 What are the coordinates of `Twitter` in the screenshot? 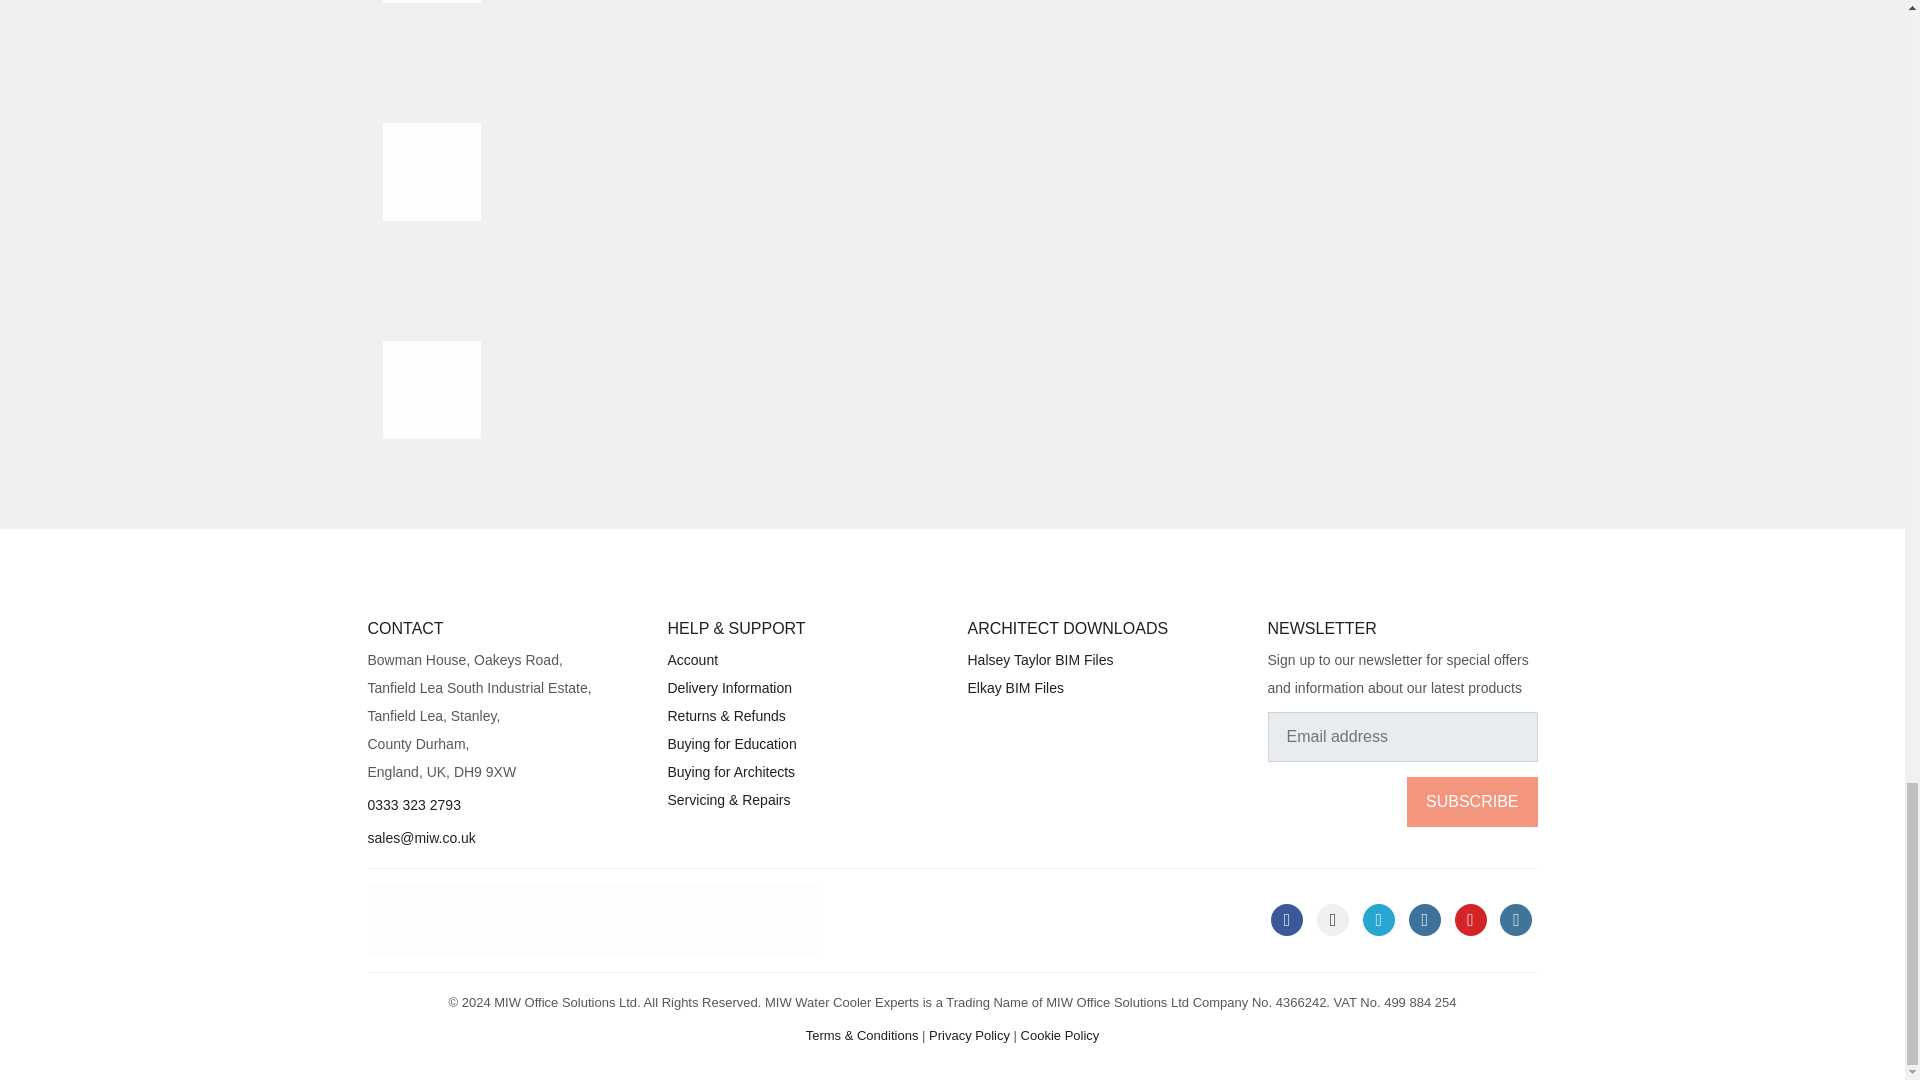 It's located at (1379, 920).